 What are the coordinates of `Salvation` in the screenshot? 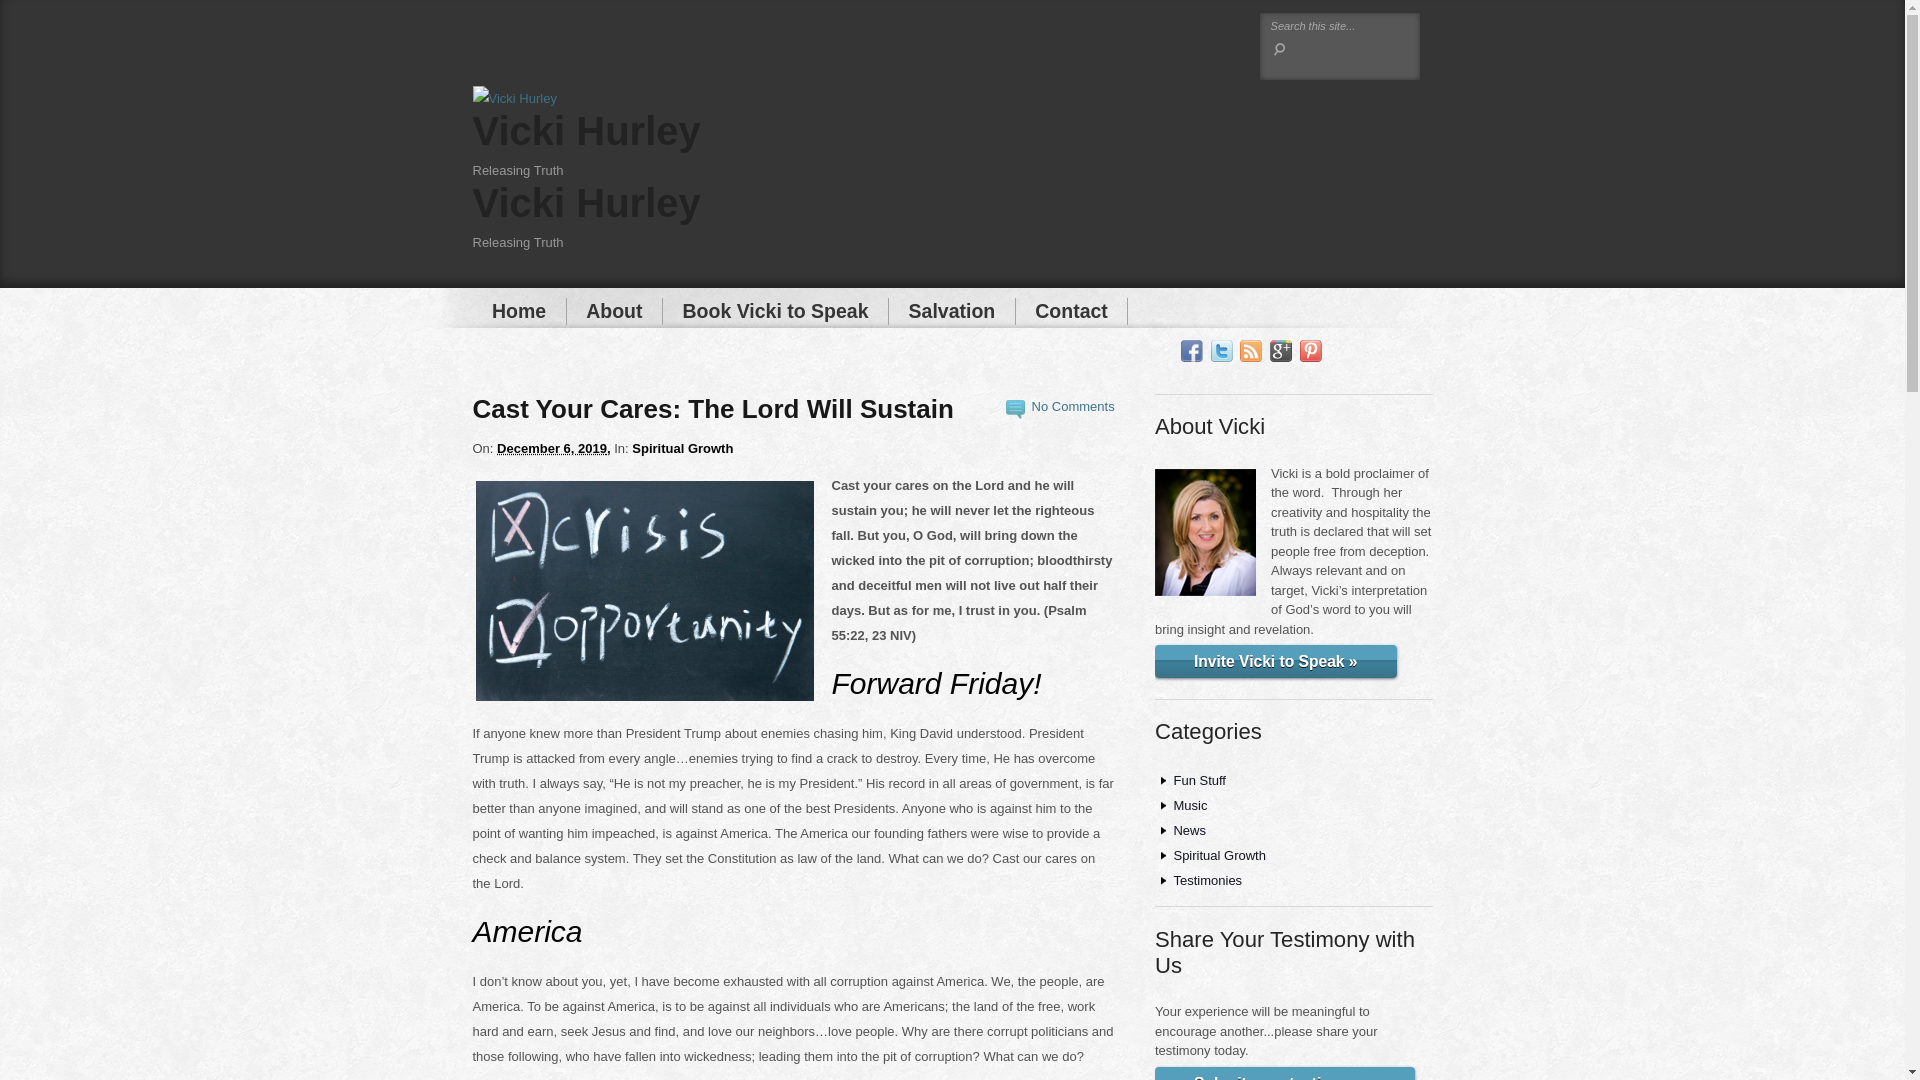 It's located at (952, 312).